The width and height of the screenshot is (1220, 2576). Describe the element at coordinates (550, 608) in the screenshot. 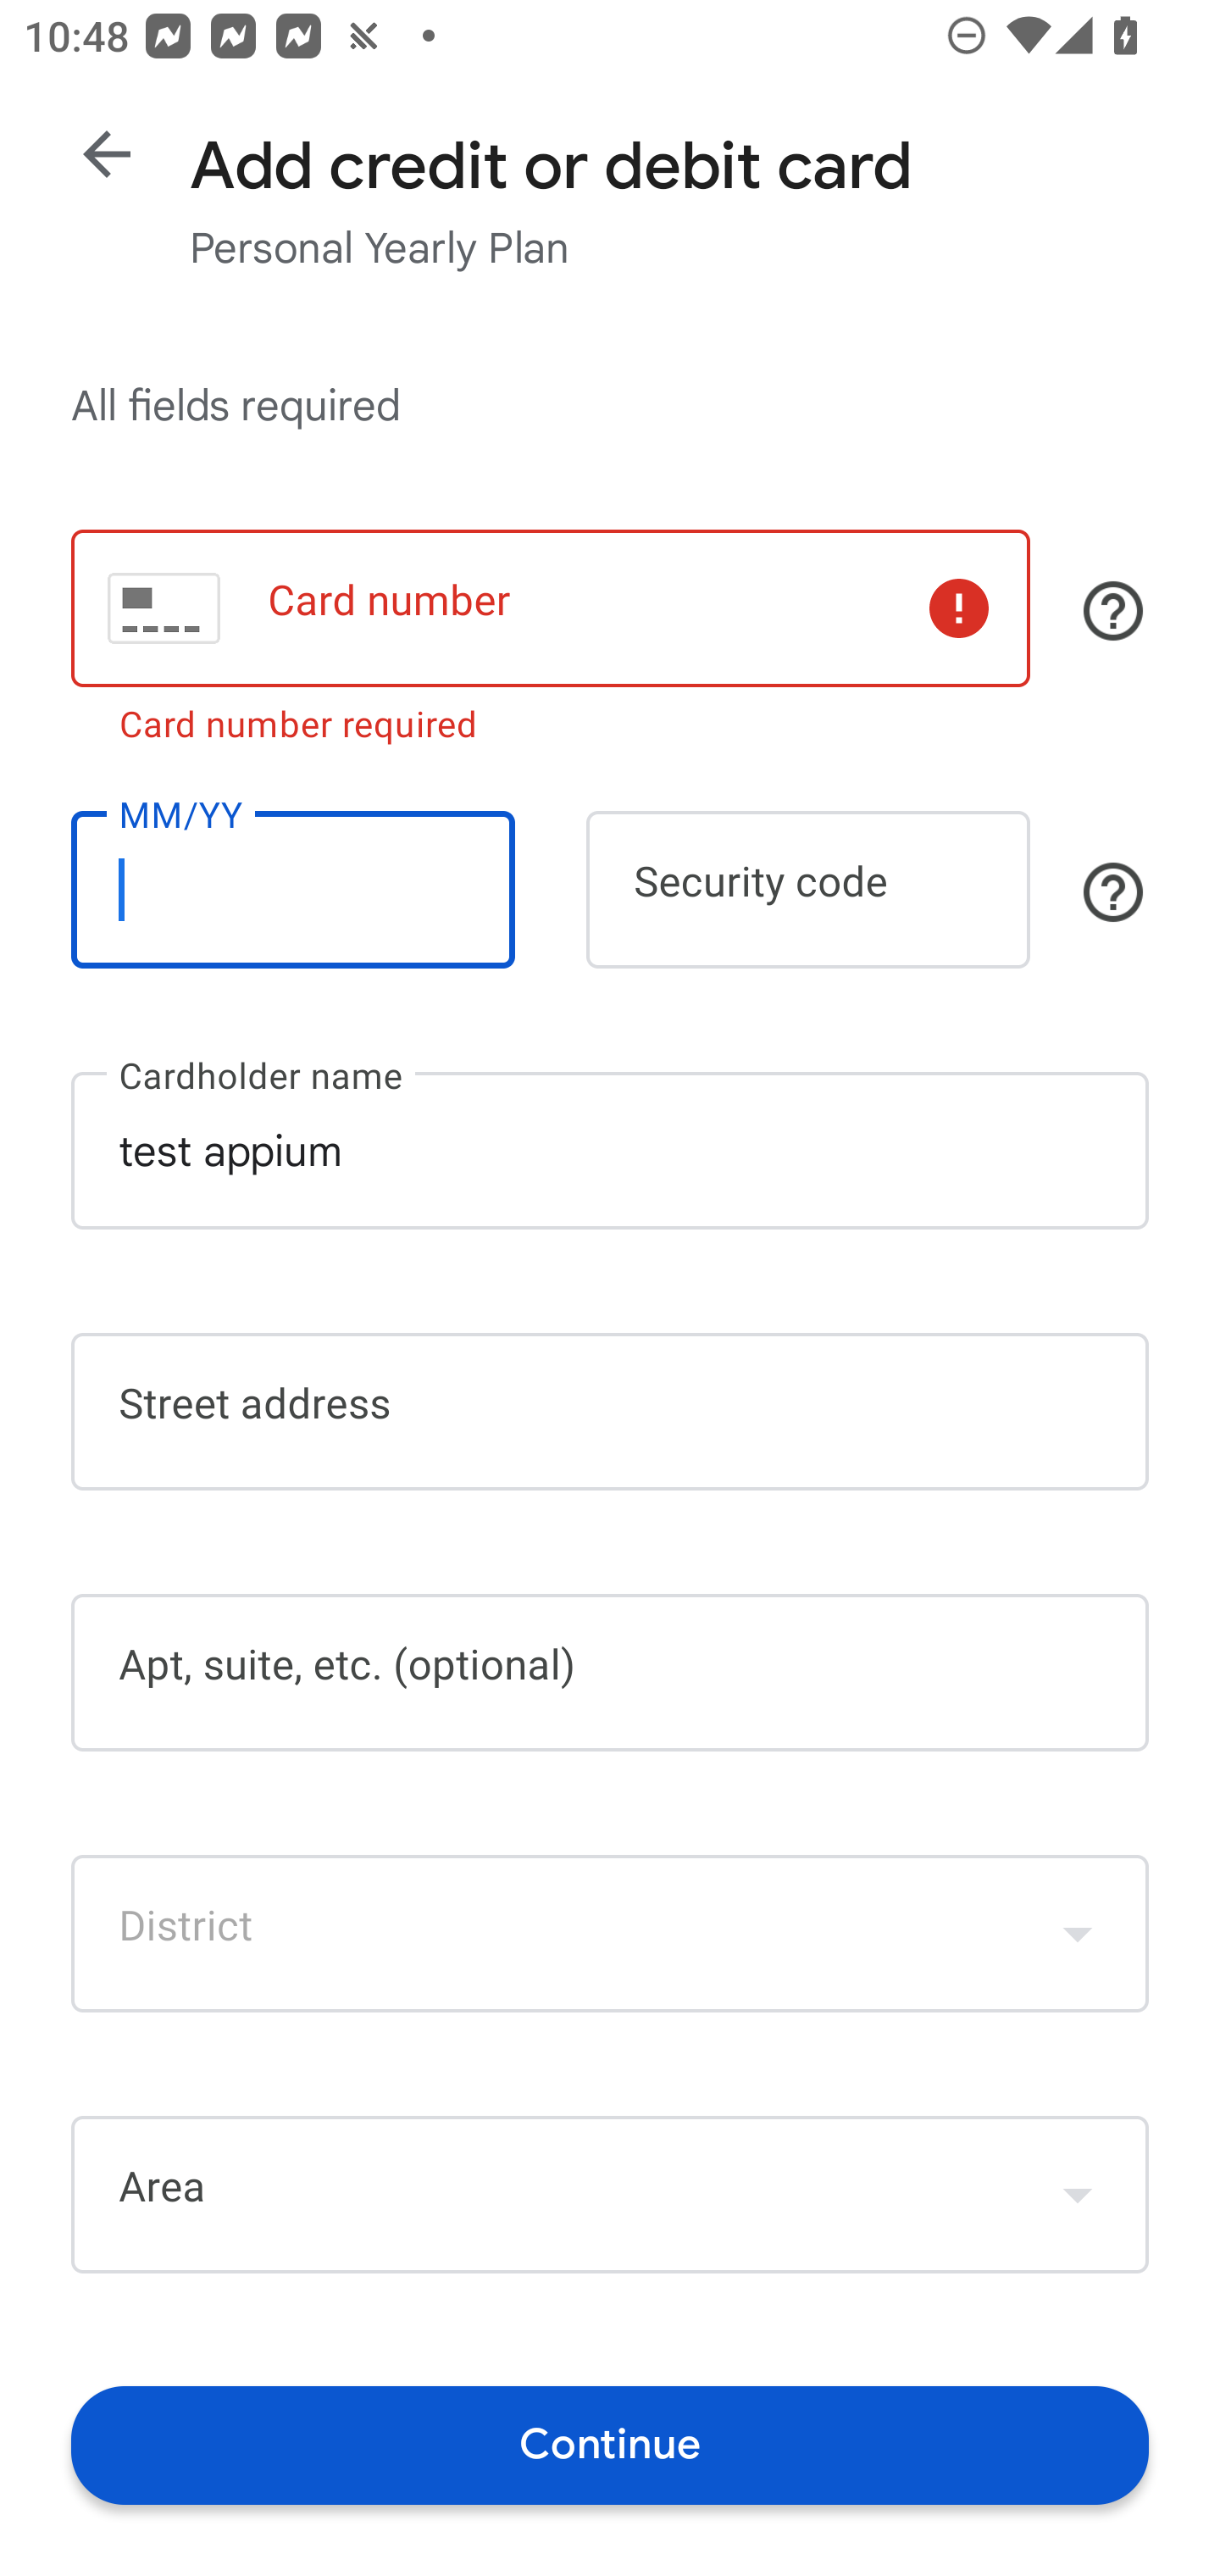

I see `Card number` at that location.